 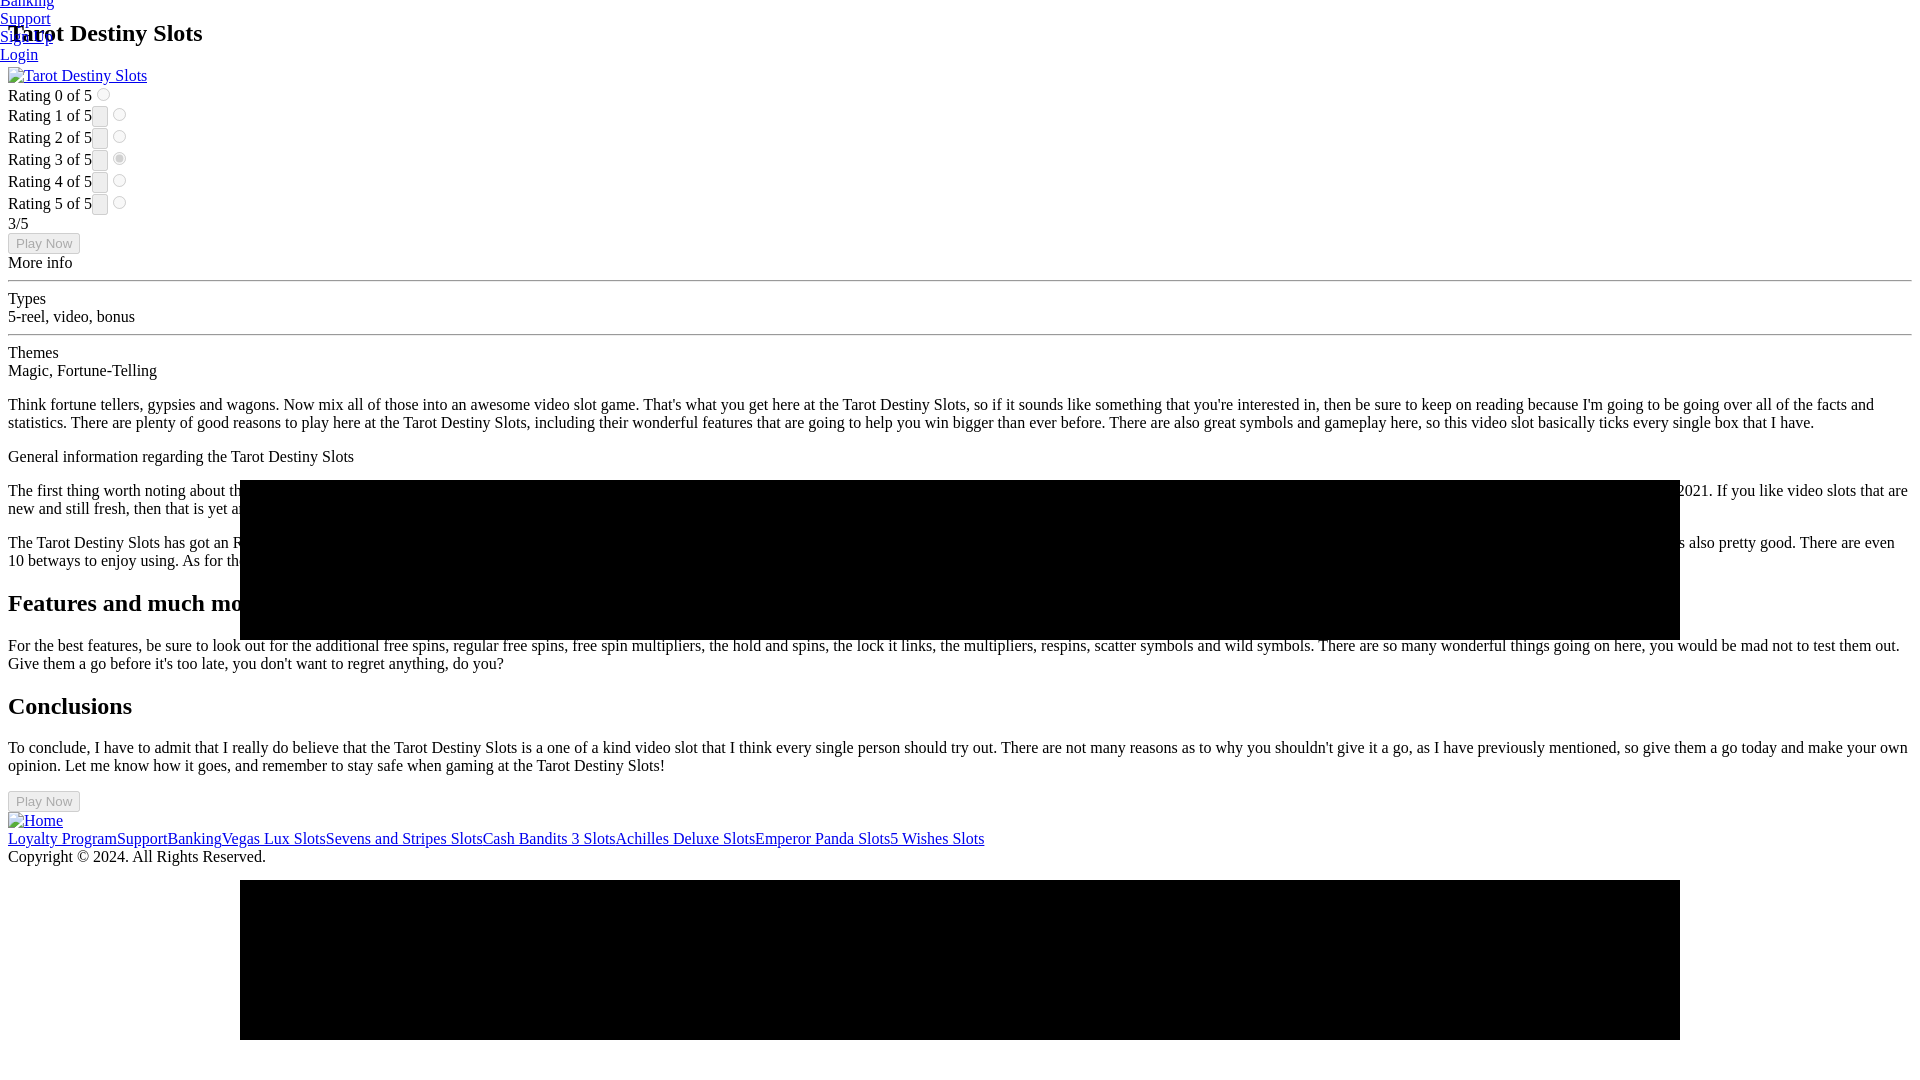 I want to click on 4, so click(x=120, y=180).